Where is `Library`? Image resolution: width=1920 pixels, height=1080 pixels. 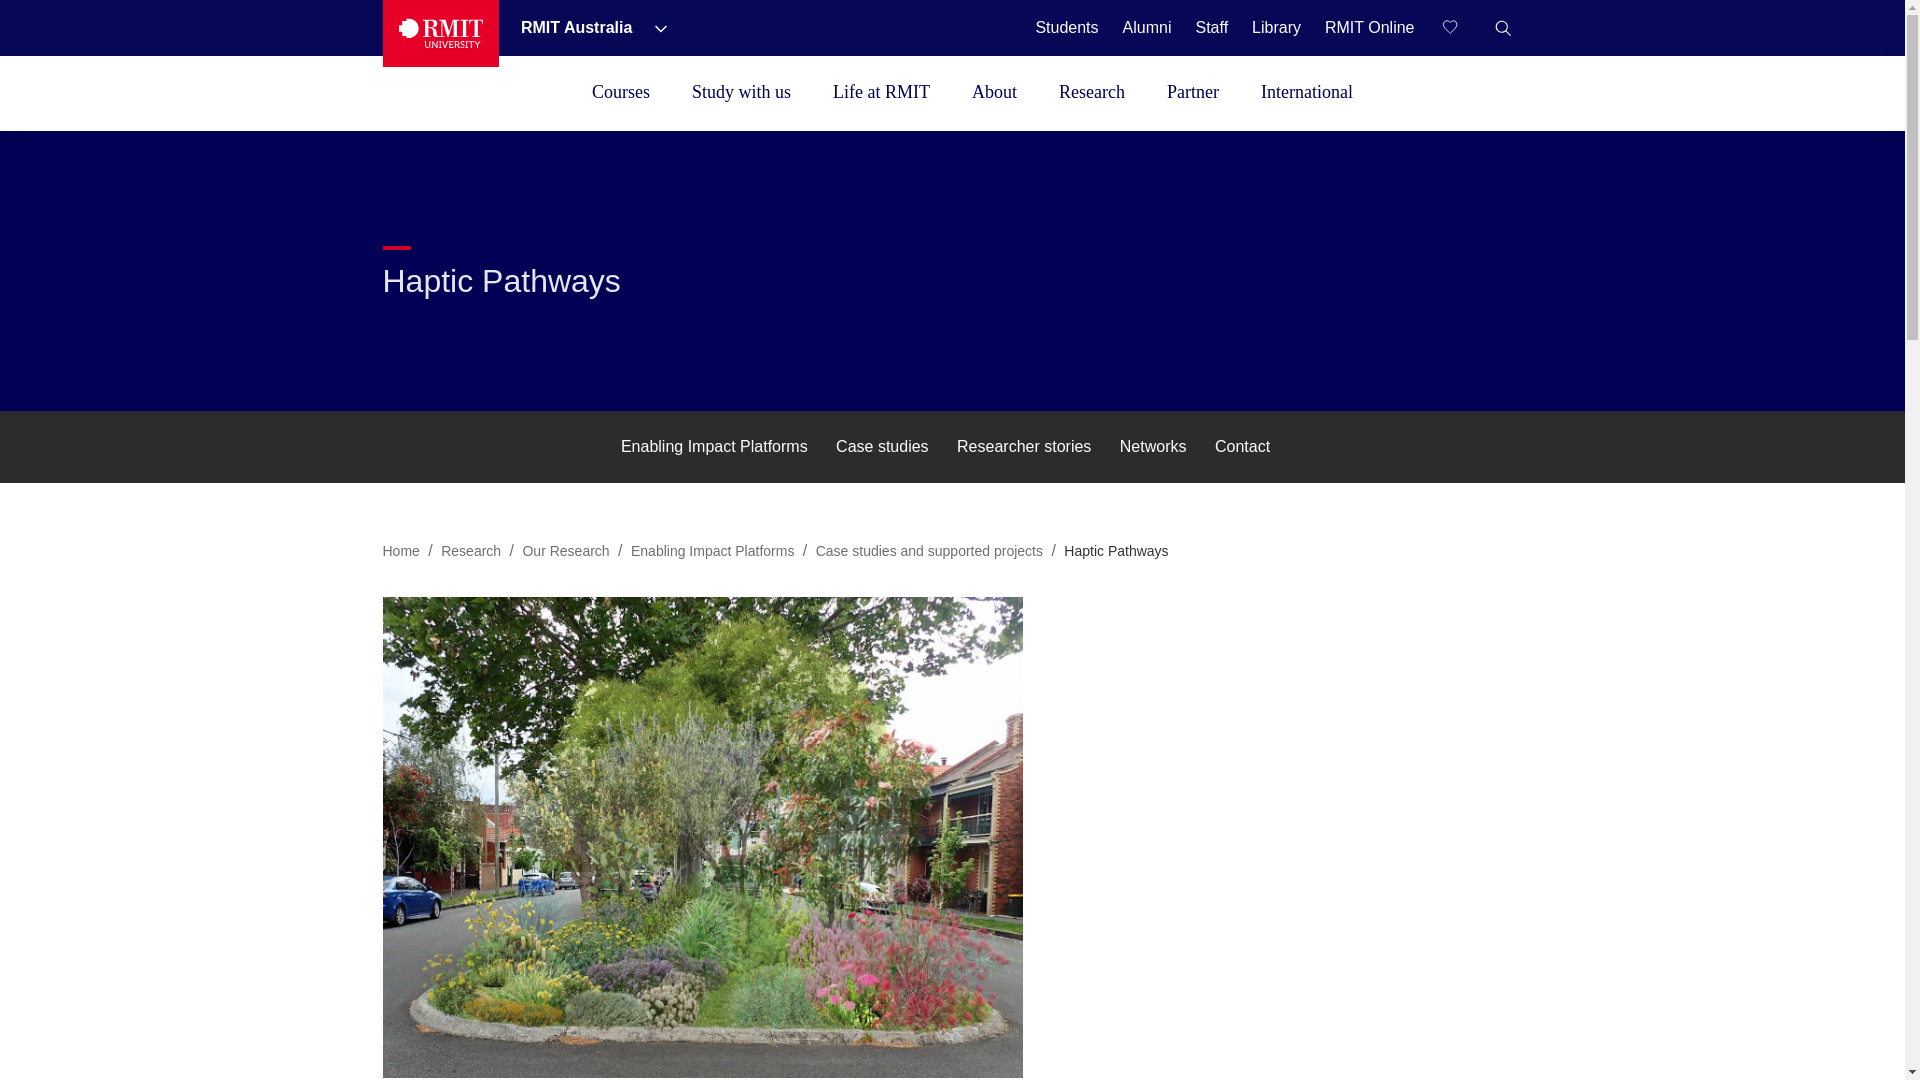 Library is located at coordinates (1276, 27).